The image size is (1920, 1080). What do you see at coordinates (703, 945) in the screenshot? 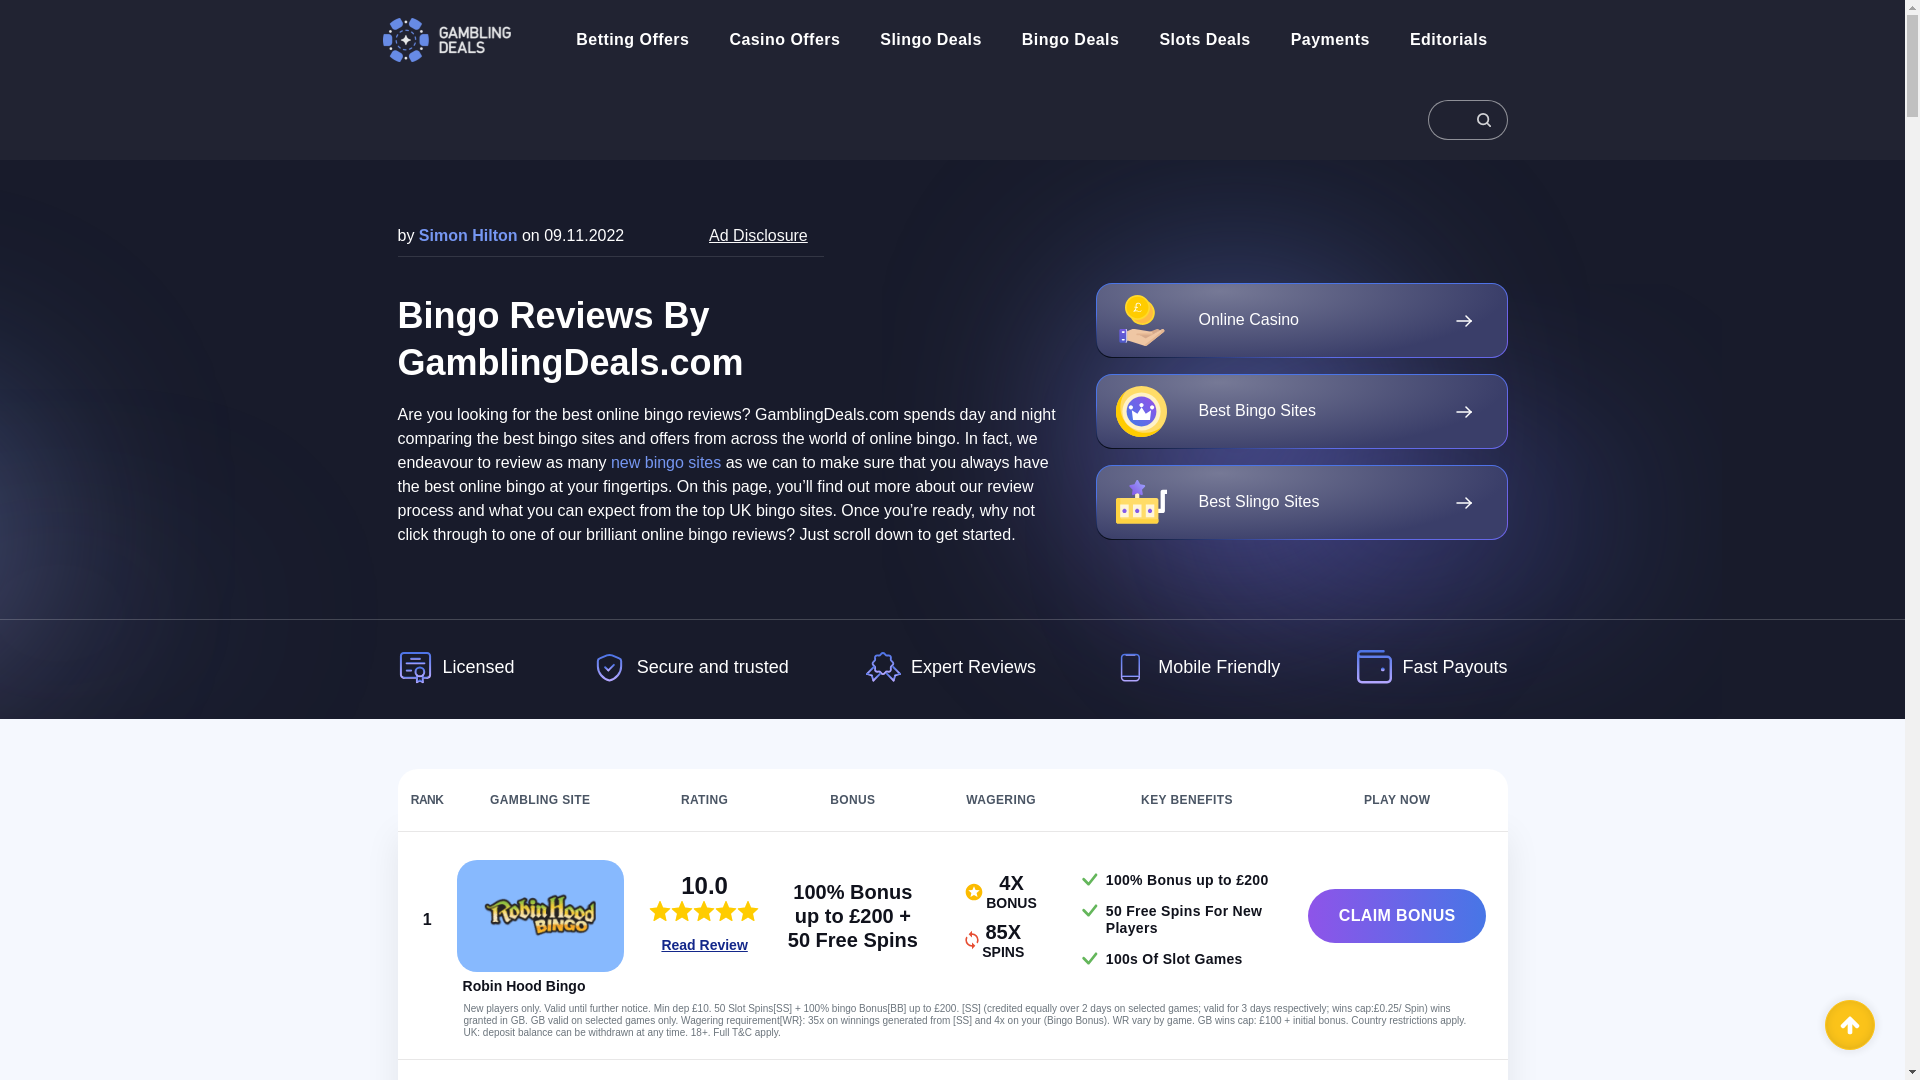
I see `Read Review` at bounding box center [703, 945].